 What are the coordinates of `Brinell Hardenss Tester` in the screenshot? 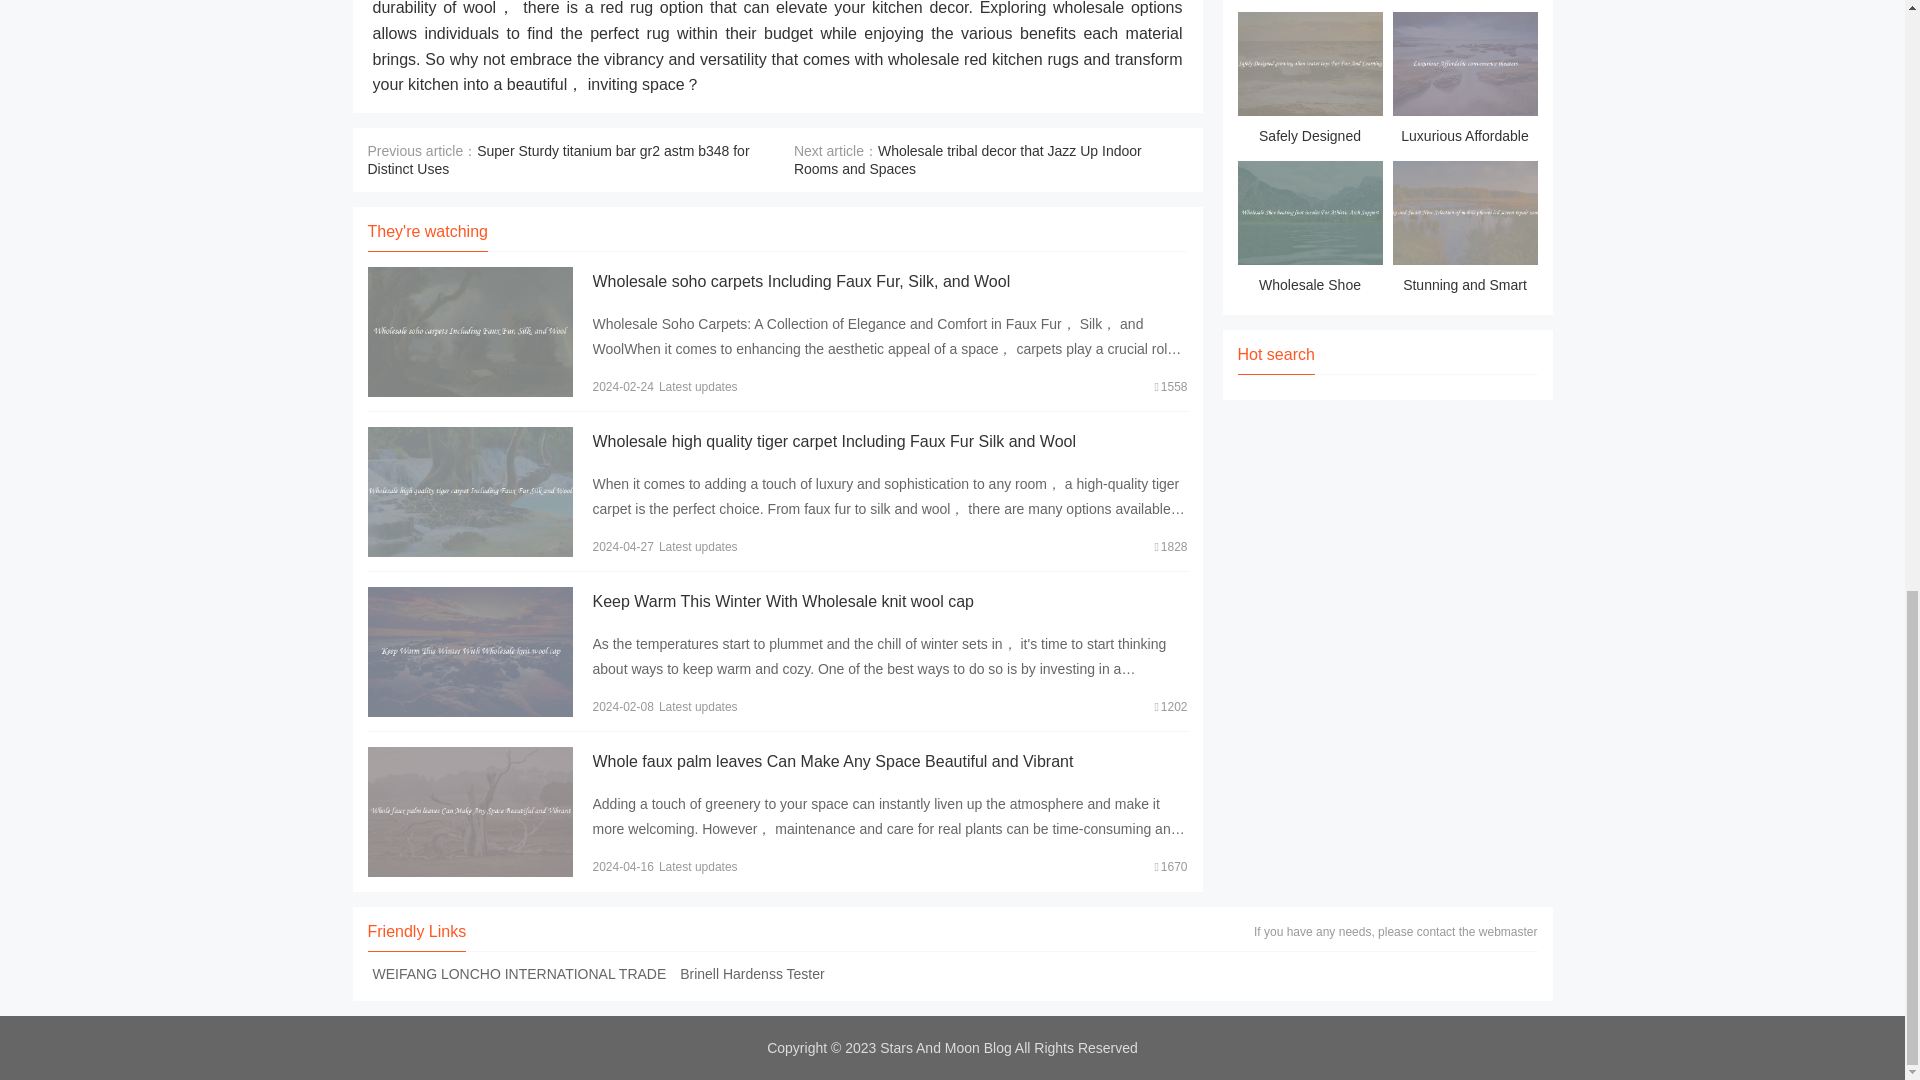 It's located at (752, 973).